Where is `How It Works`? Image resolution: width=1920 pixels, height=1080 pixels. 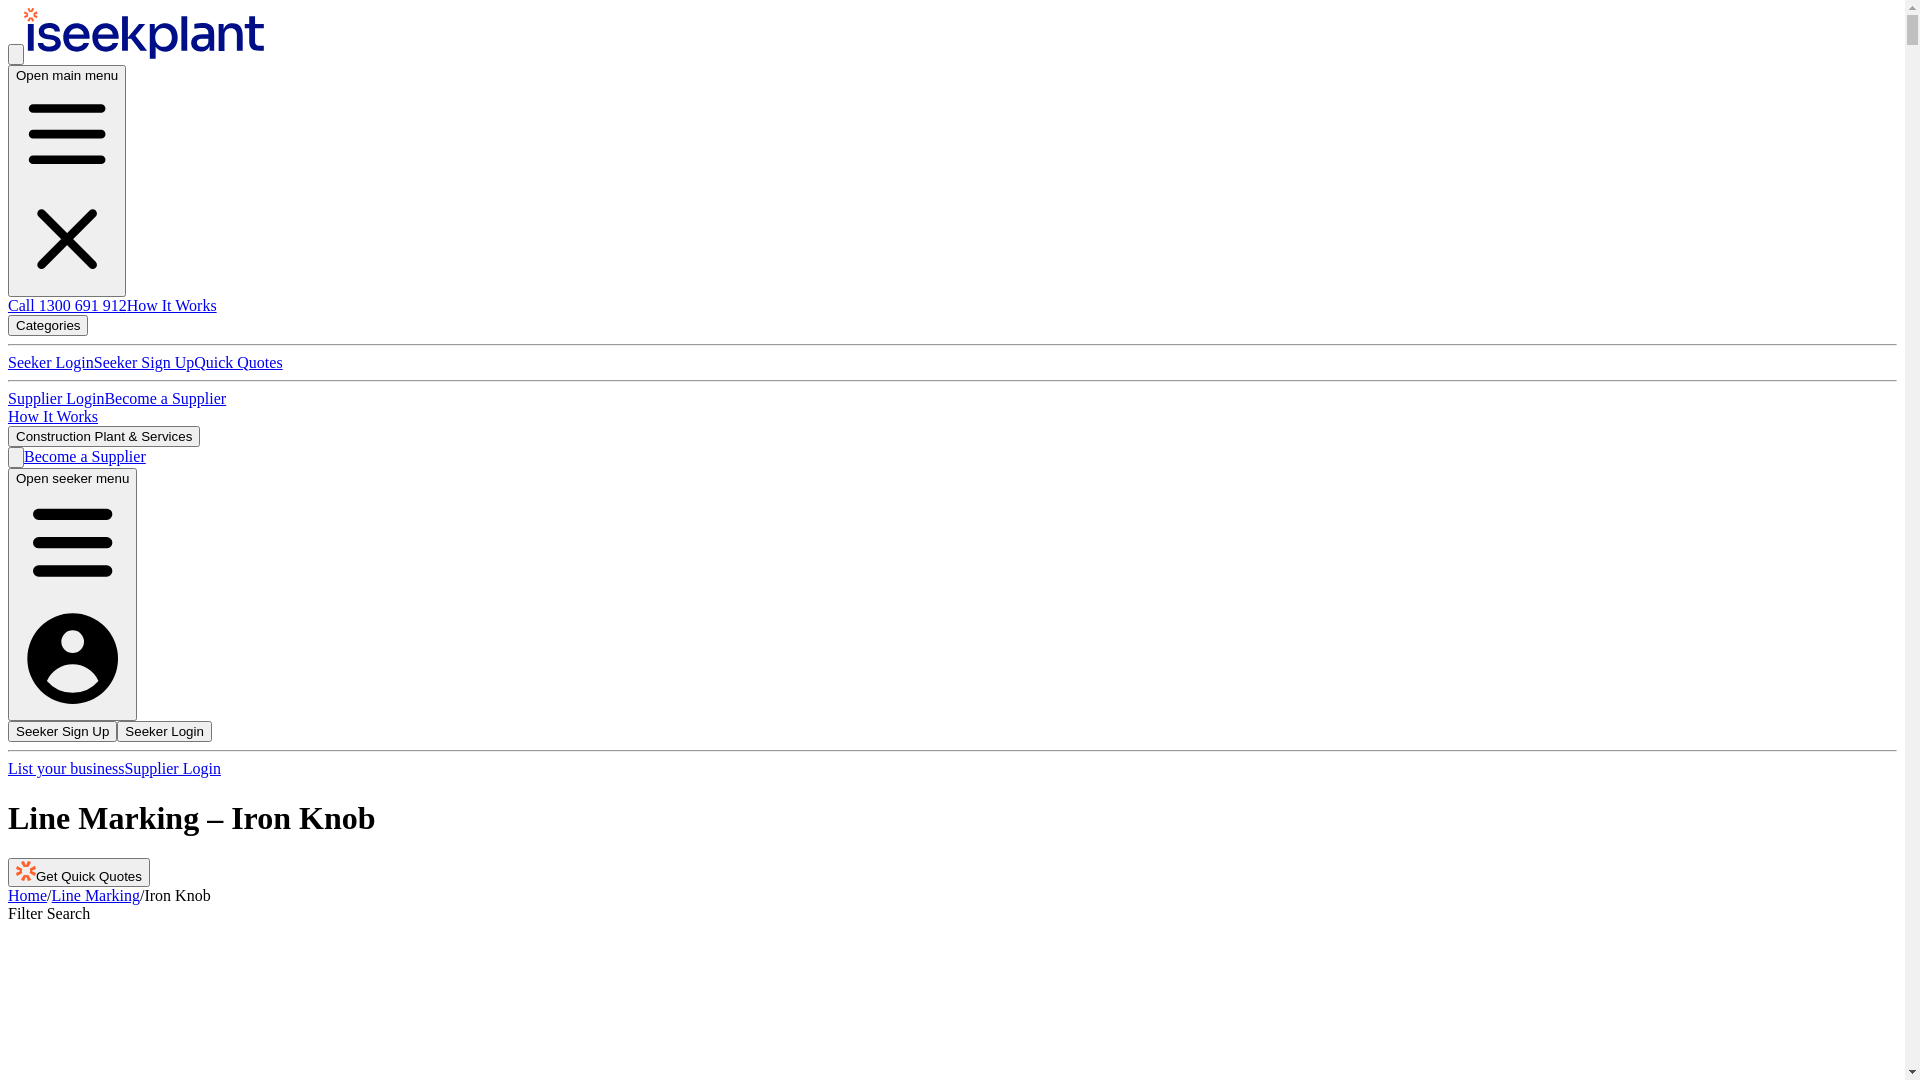
How It Works is located at coordinates (53, 416).